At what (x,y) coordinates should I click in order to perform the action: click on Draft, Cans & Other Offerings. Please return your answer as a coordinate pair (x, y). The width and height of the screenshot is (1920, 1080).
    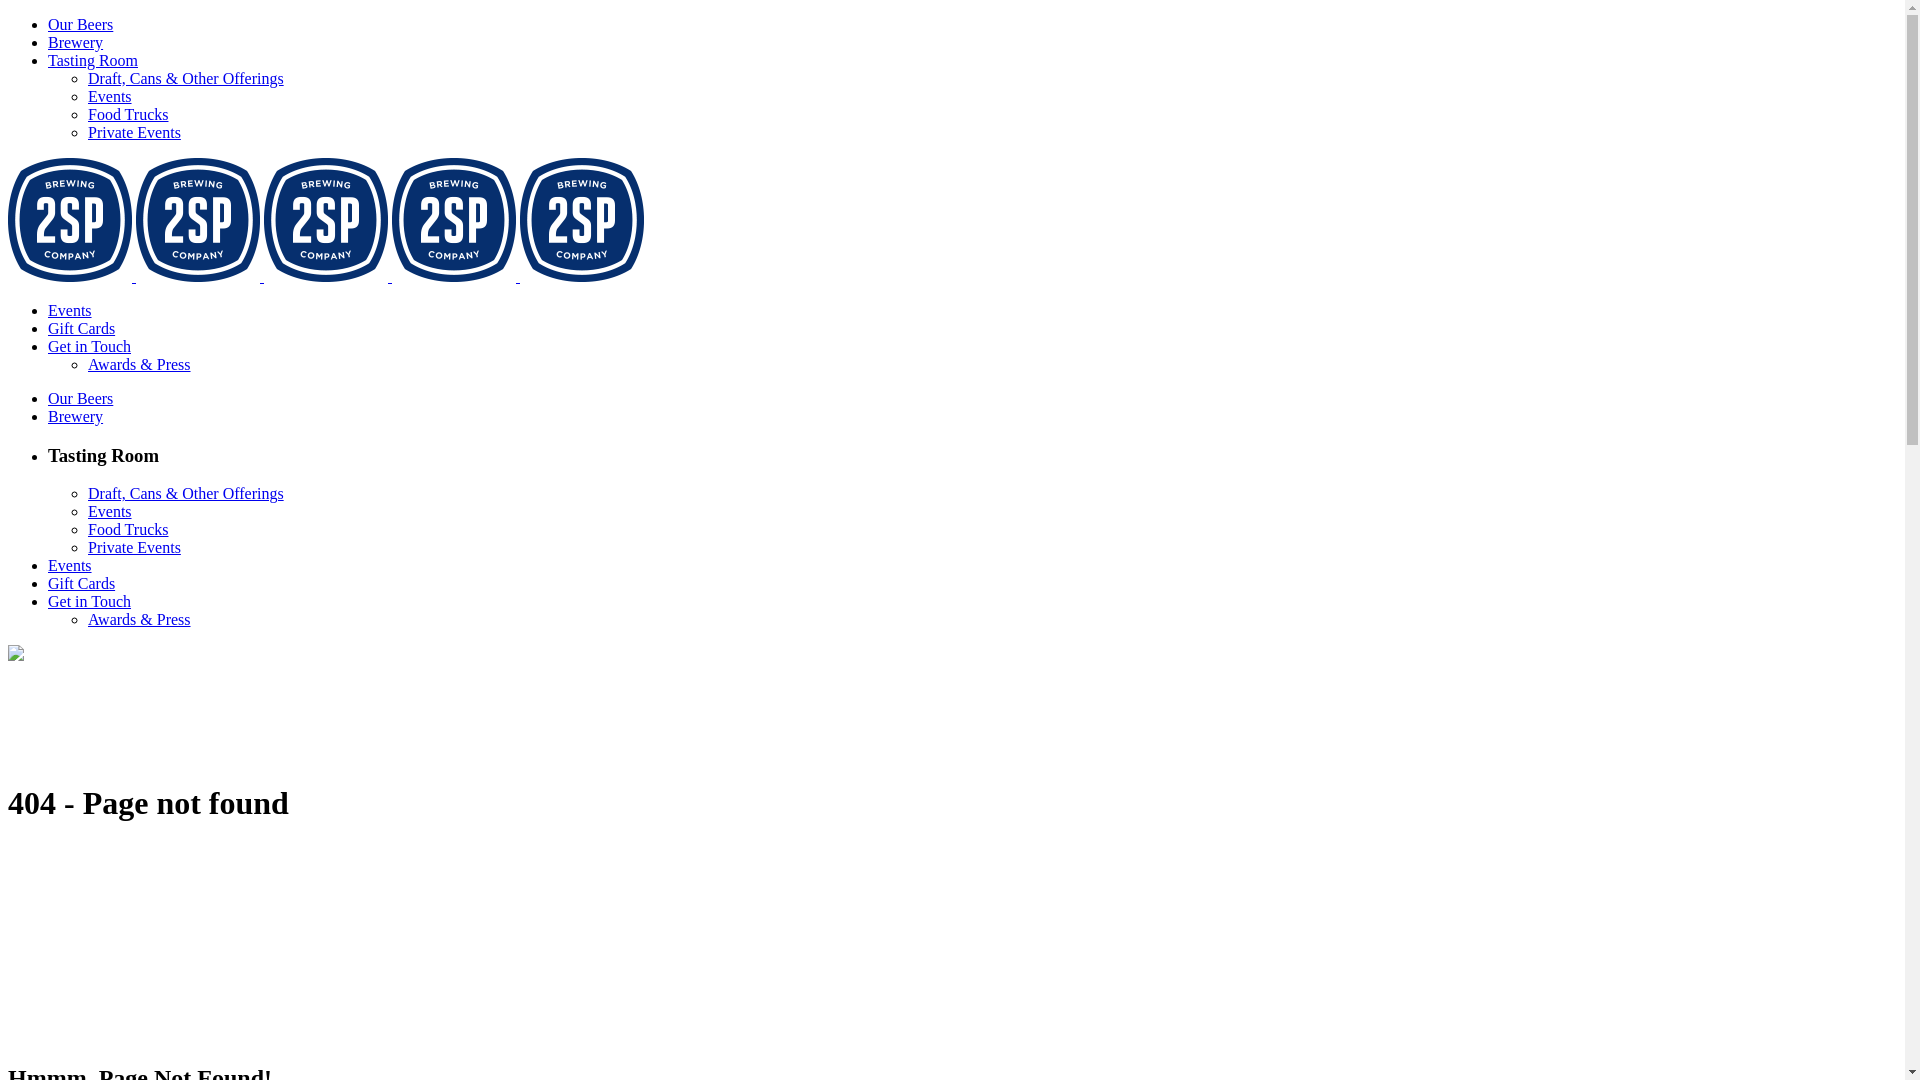
    Looking at the image, I should click on (186, 78).